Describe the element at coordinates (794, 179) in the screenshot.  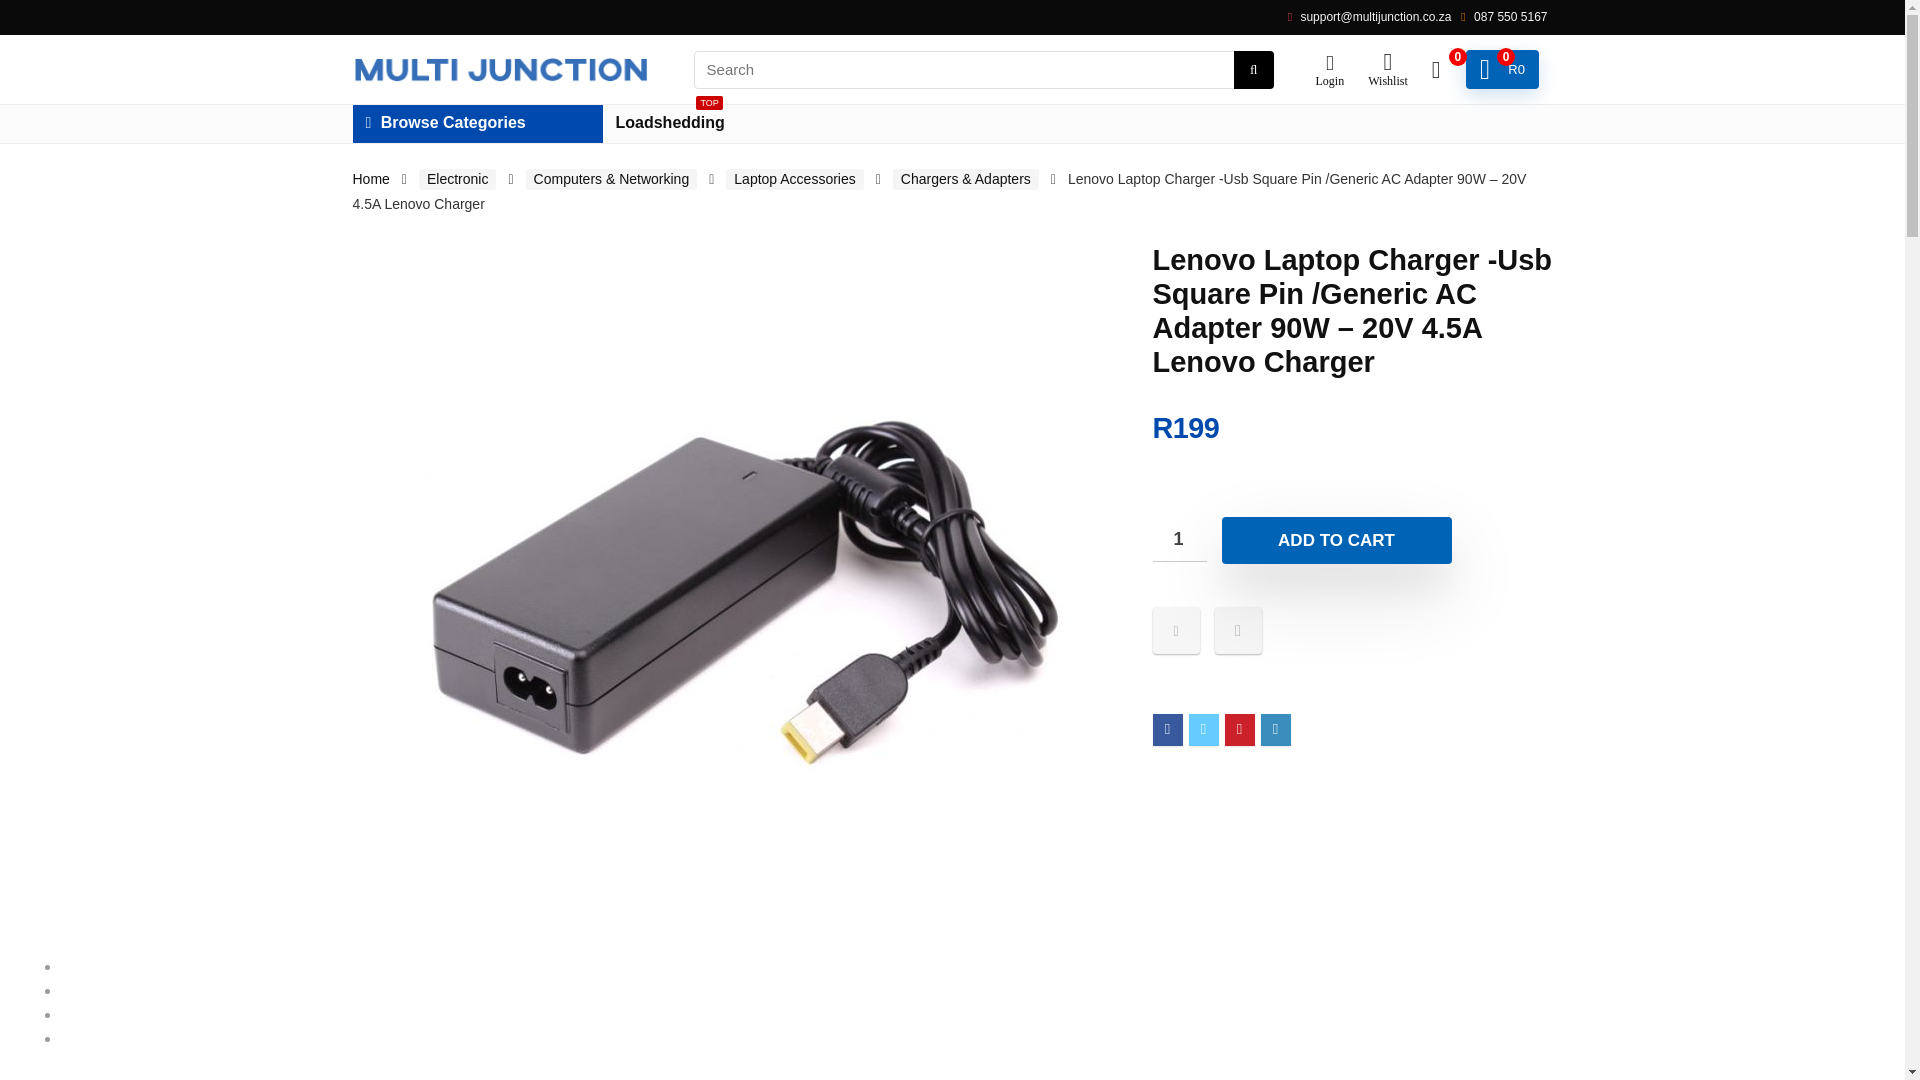
I see `Laptop Accessories` at that location.